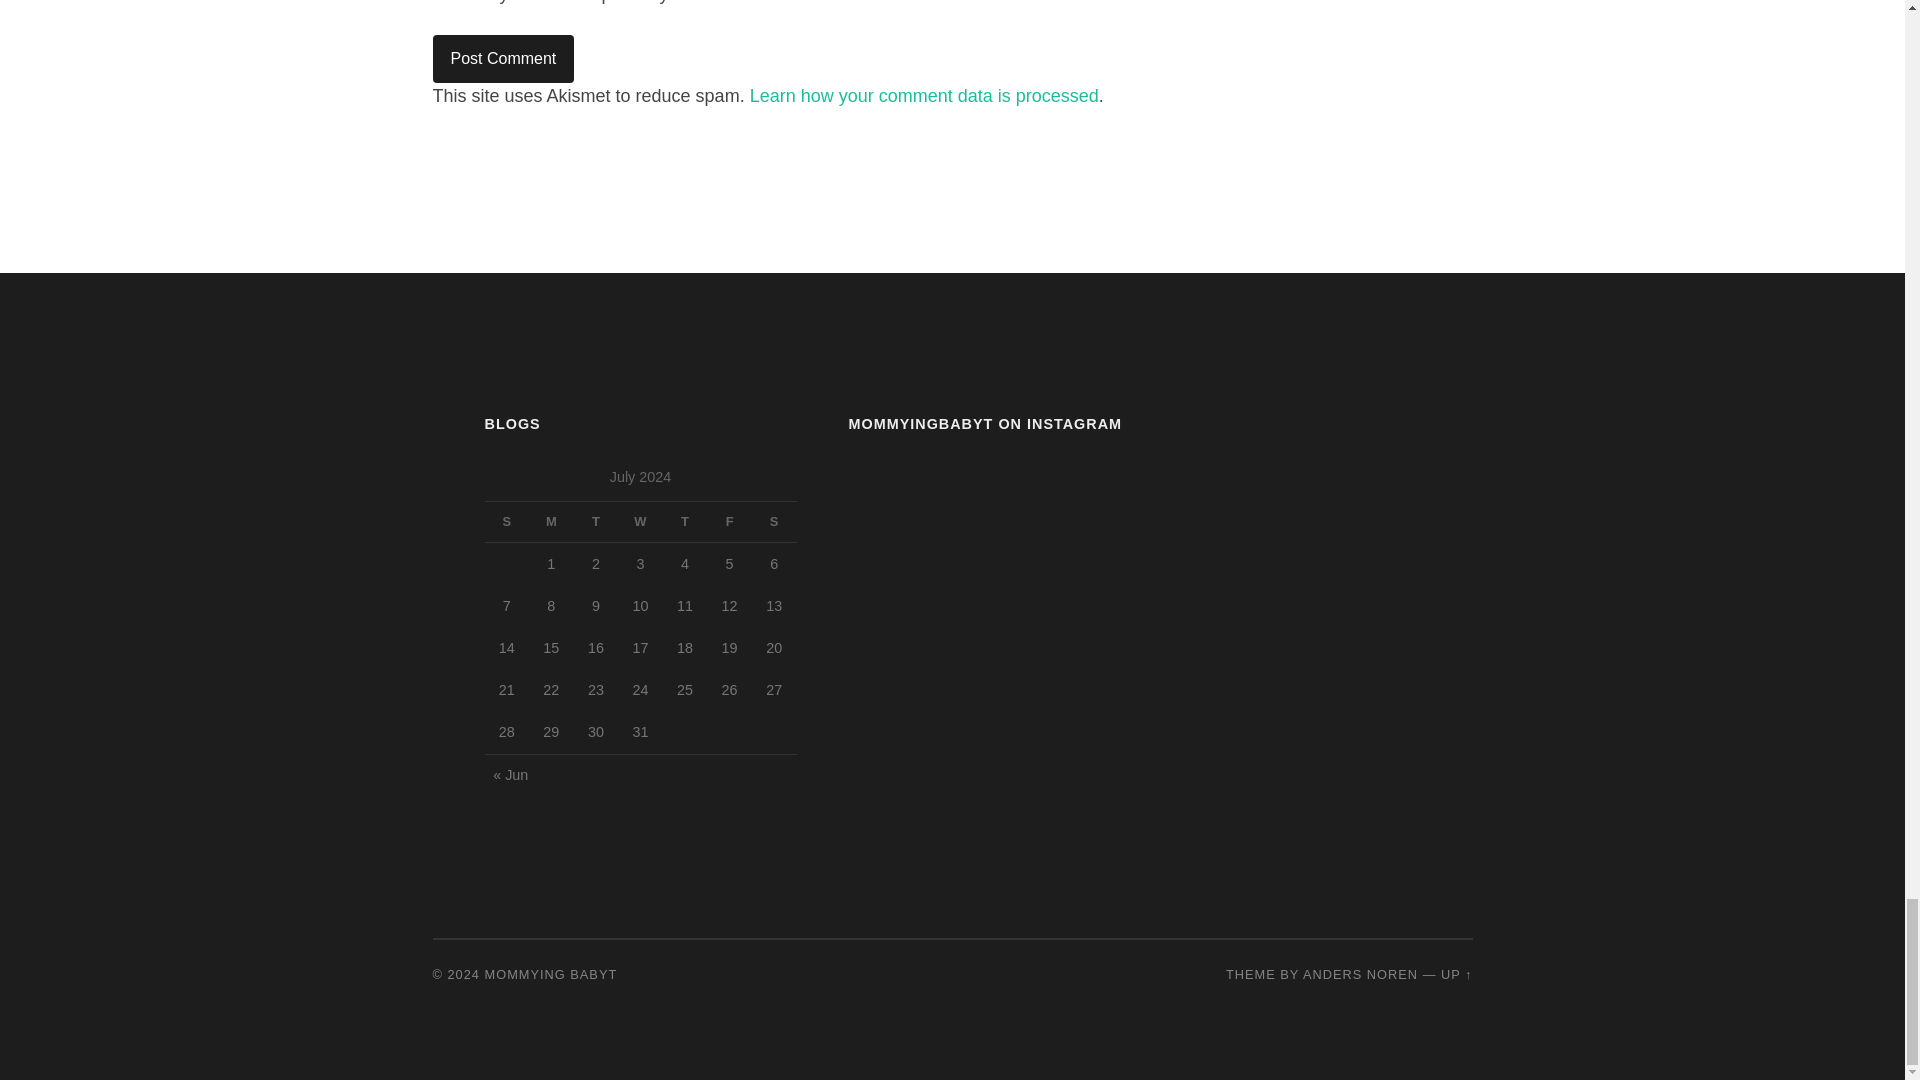 The width and height of the screenshot is (1920, 1080). Describe the element at coordinates (596, 522) in the screenshot. I see `Tuesday` at that location.